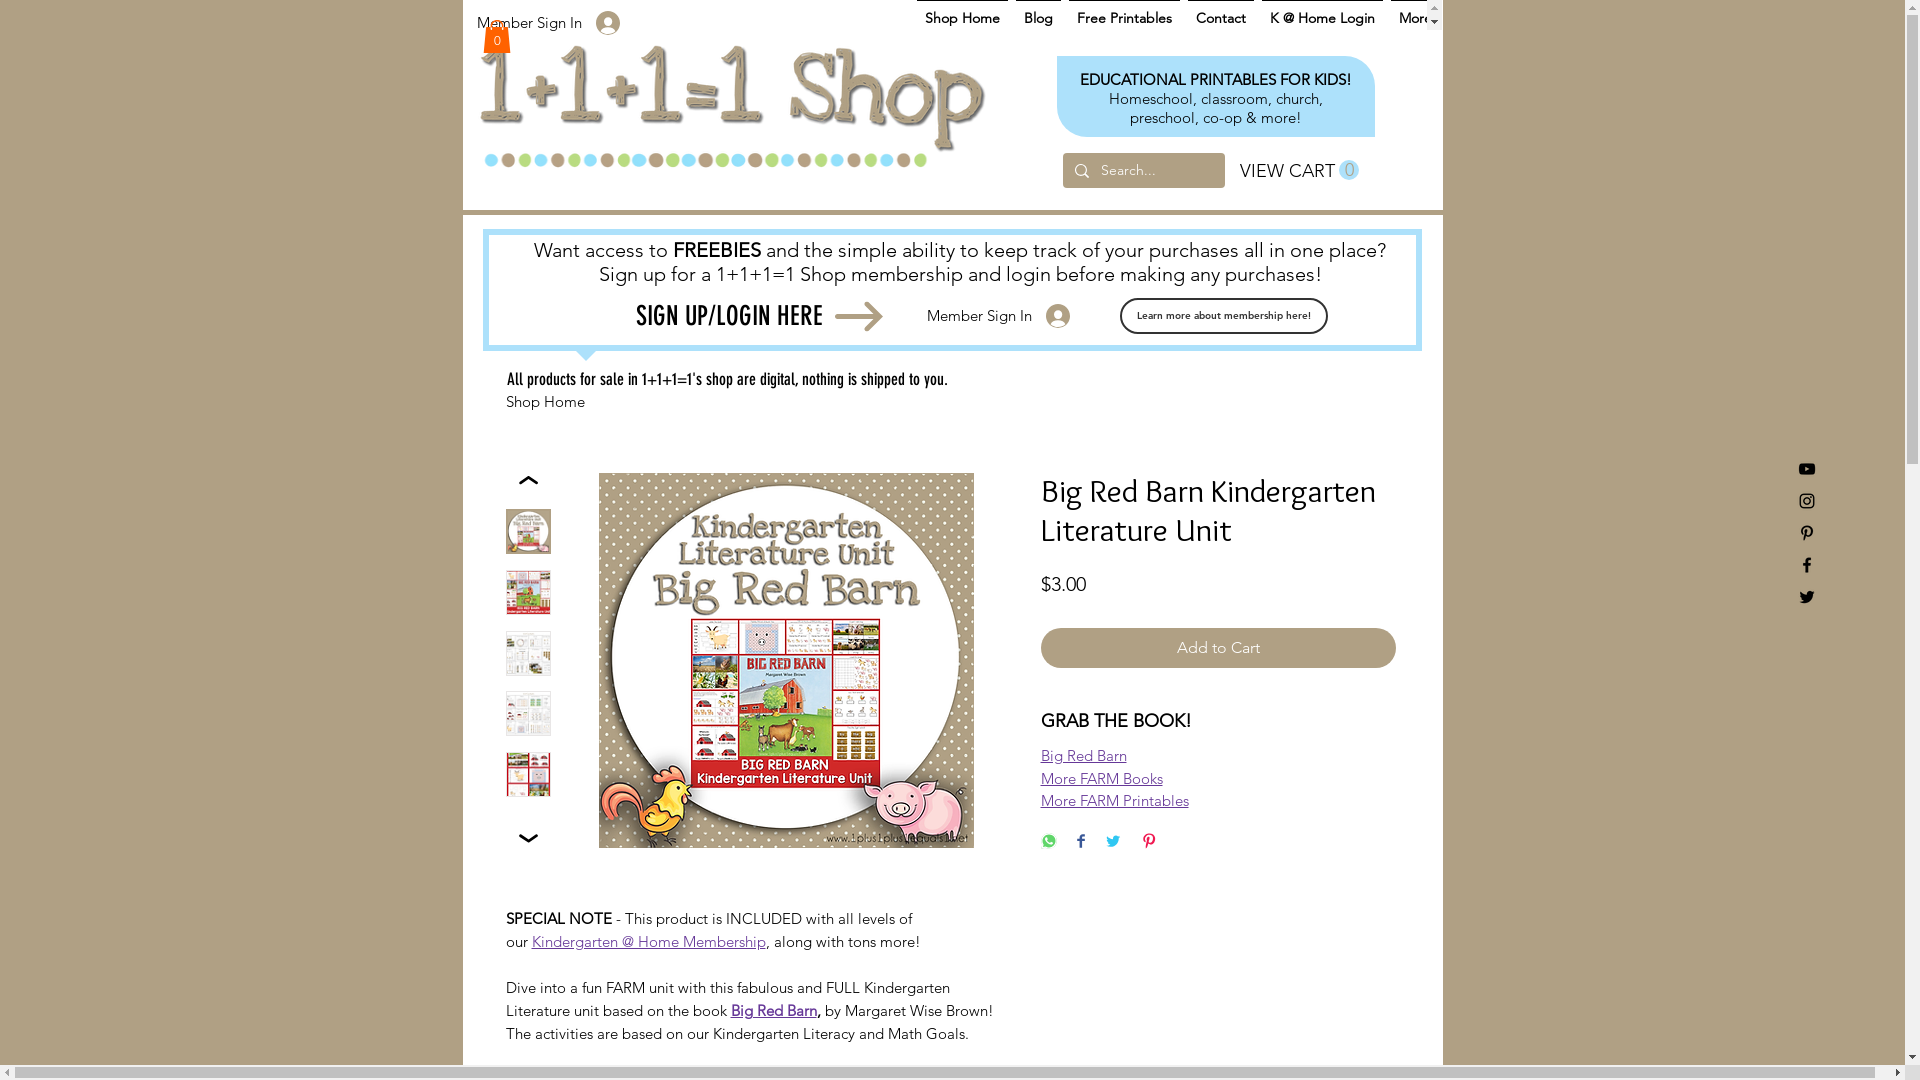 This screenshot has width=1920, height=1080. What do you see at coordinates (548, 22) in the screenshot?
I see `Member Sign In` at bounding box center [548, 22].